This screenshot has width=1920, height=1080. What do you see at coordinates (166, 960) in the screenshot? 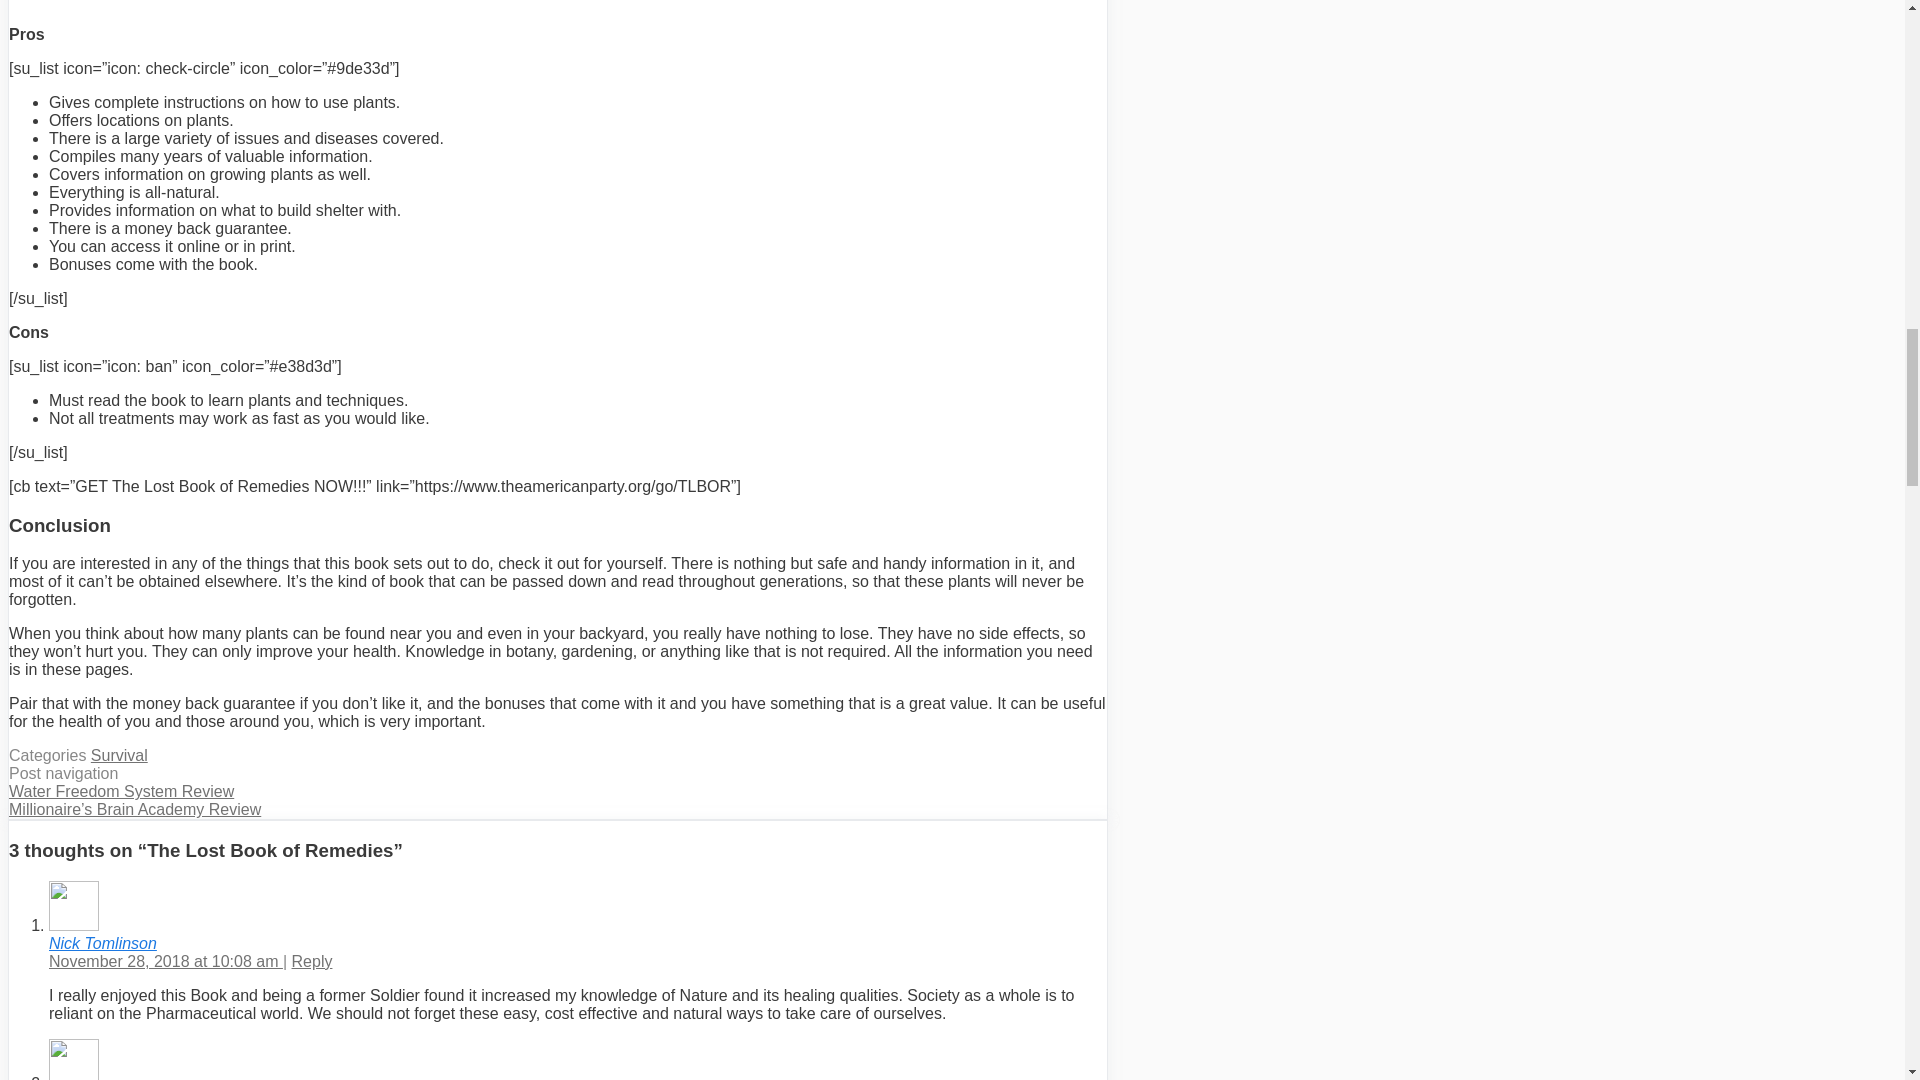
I see `November 28, 2018 at 10:08 am` at bounding box center [166, 960].